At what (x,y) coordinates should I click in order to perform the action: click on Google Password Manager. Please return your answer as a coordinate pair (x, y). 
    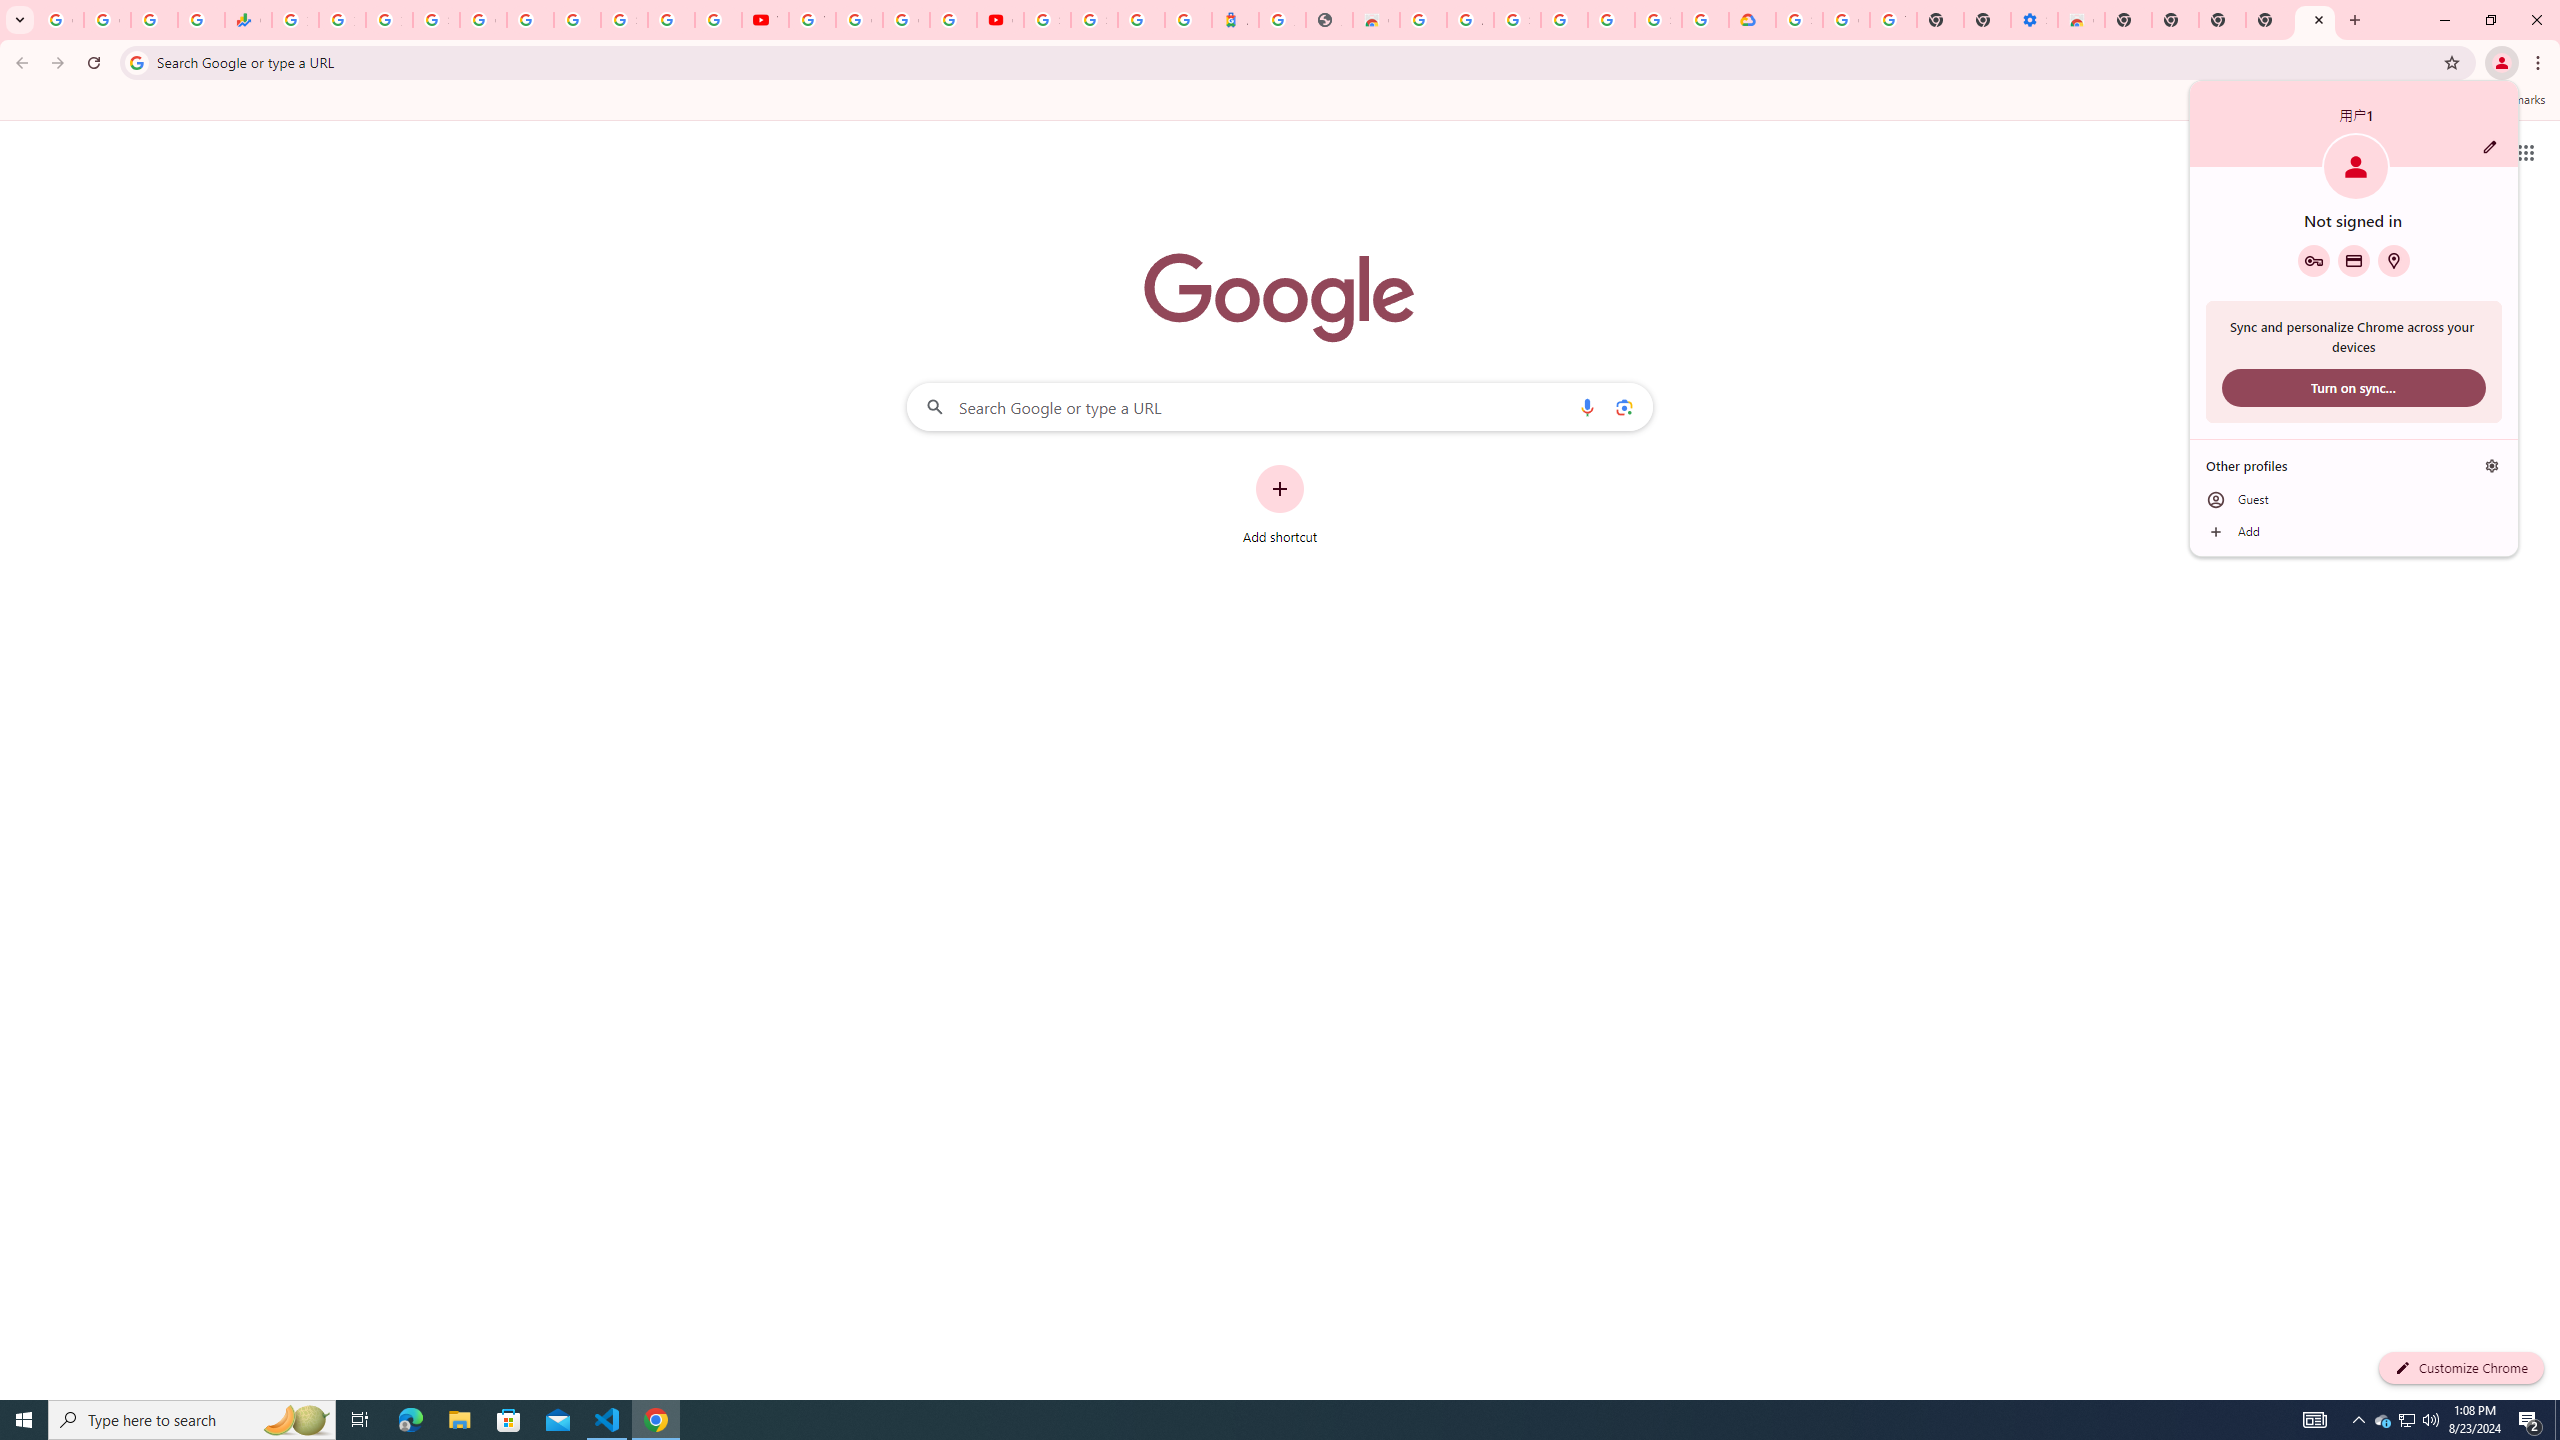
    Looking at the image, I should click on (2314, 260).